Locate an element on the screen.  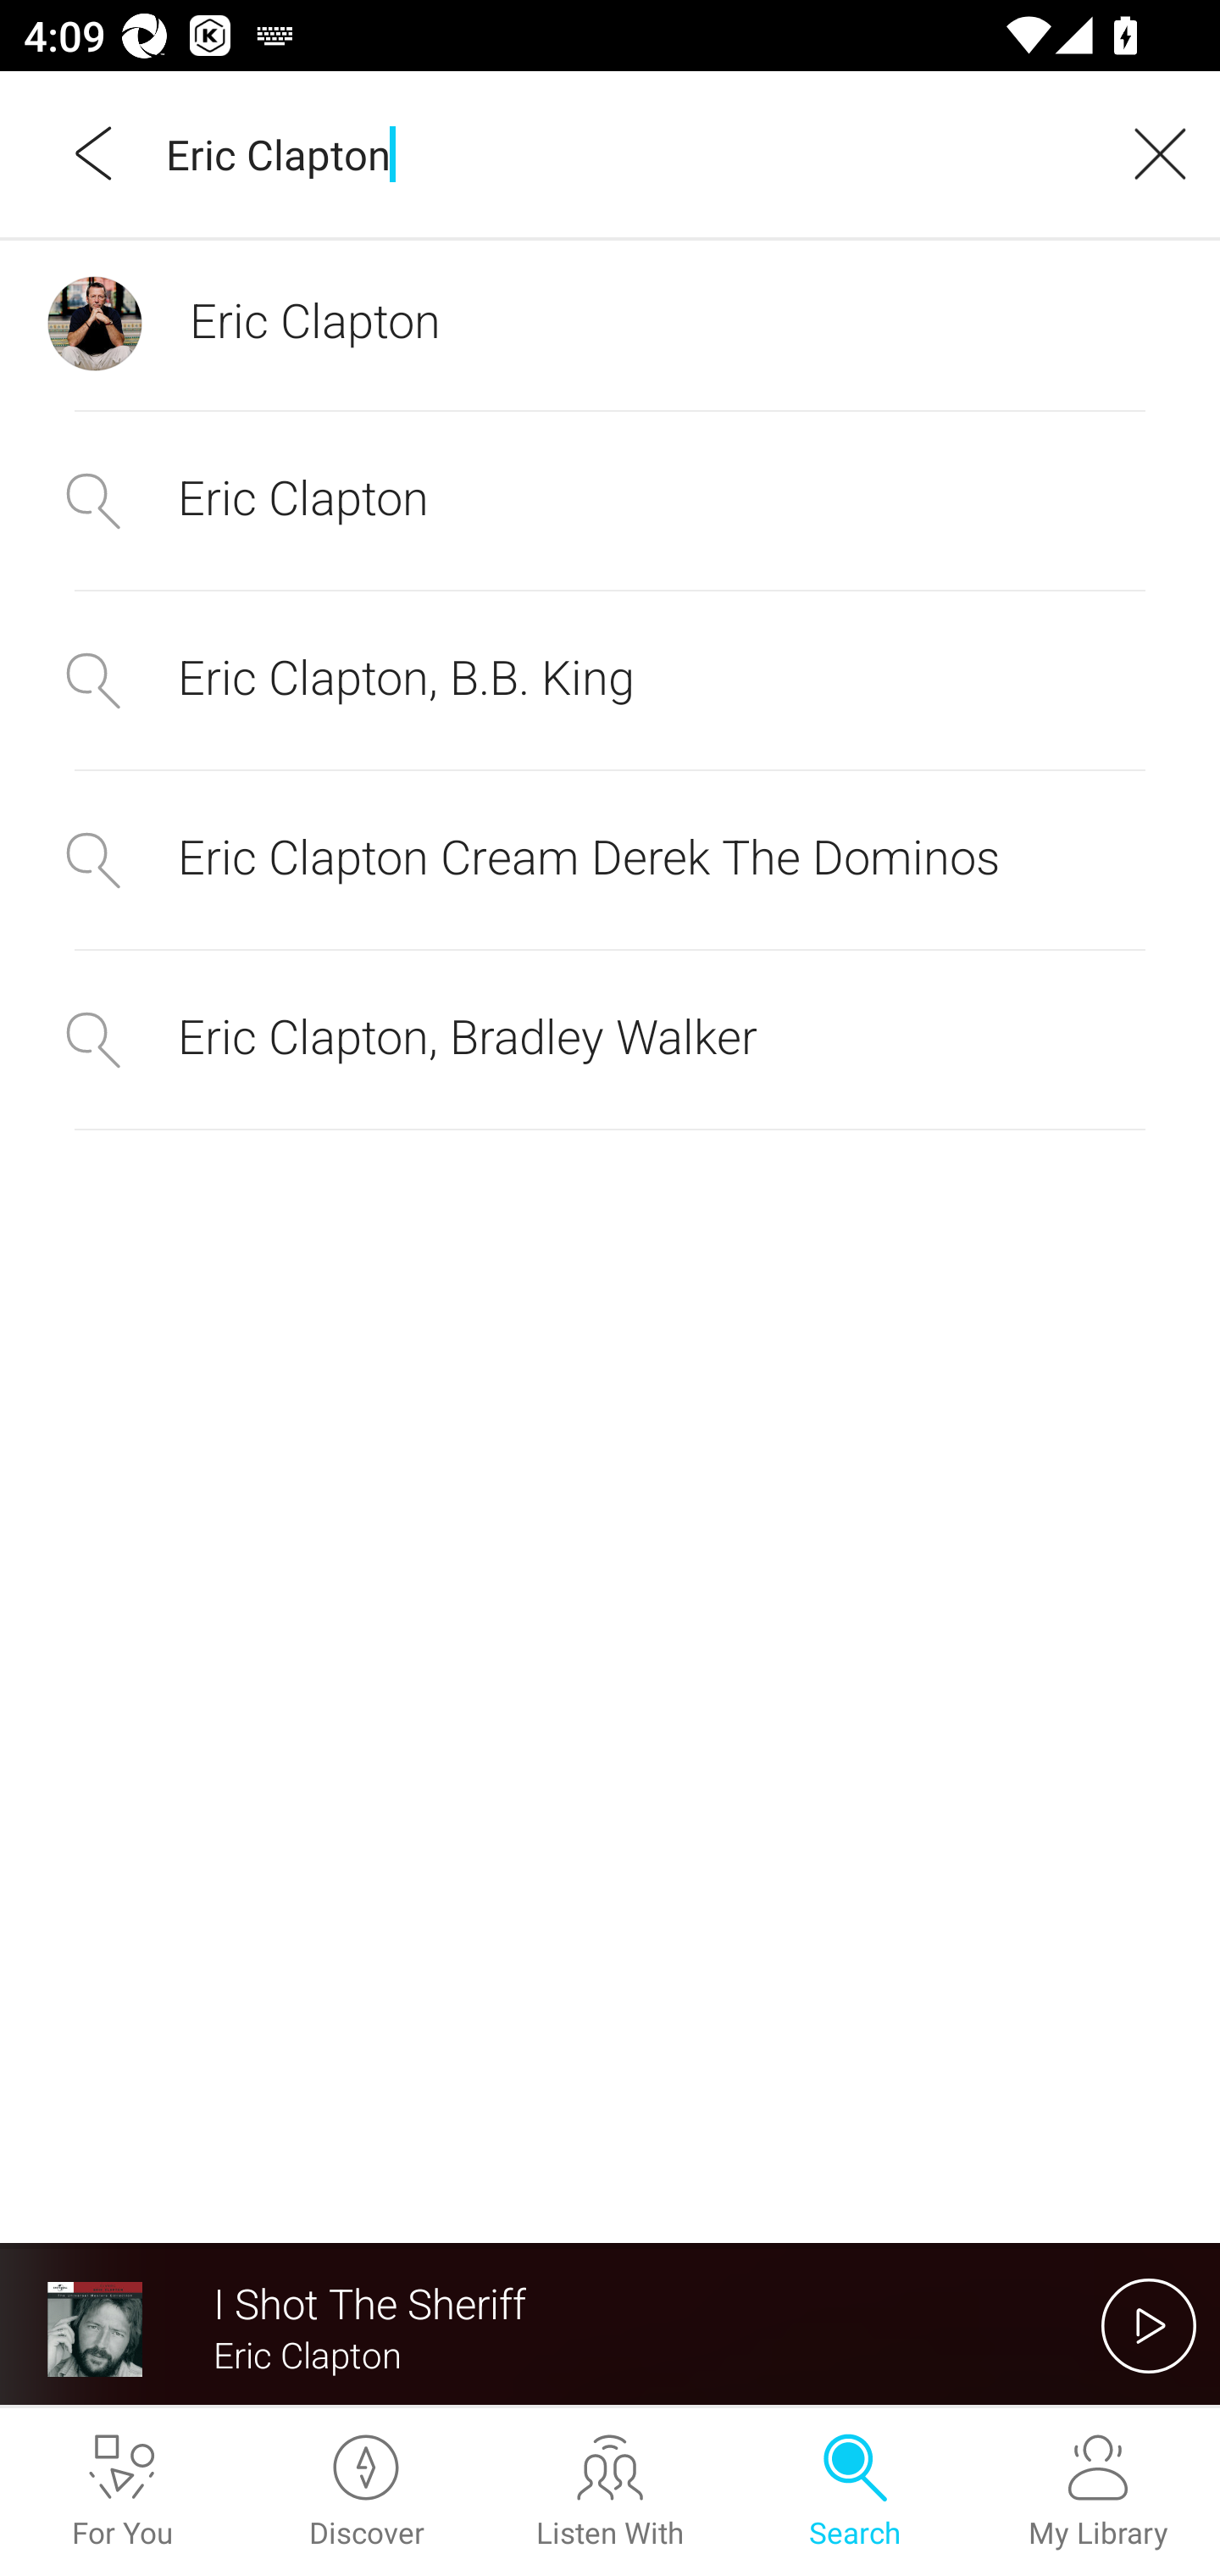
Back,outside of the list is located at coordinates (95, 153).